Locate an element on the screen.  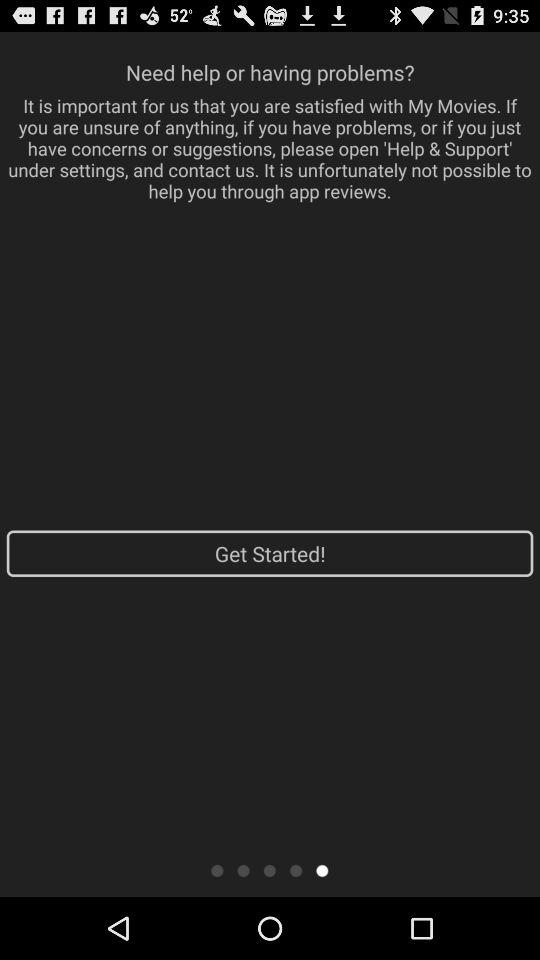
tap the get started! app is located at coordinates (270, 553).